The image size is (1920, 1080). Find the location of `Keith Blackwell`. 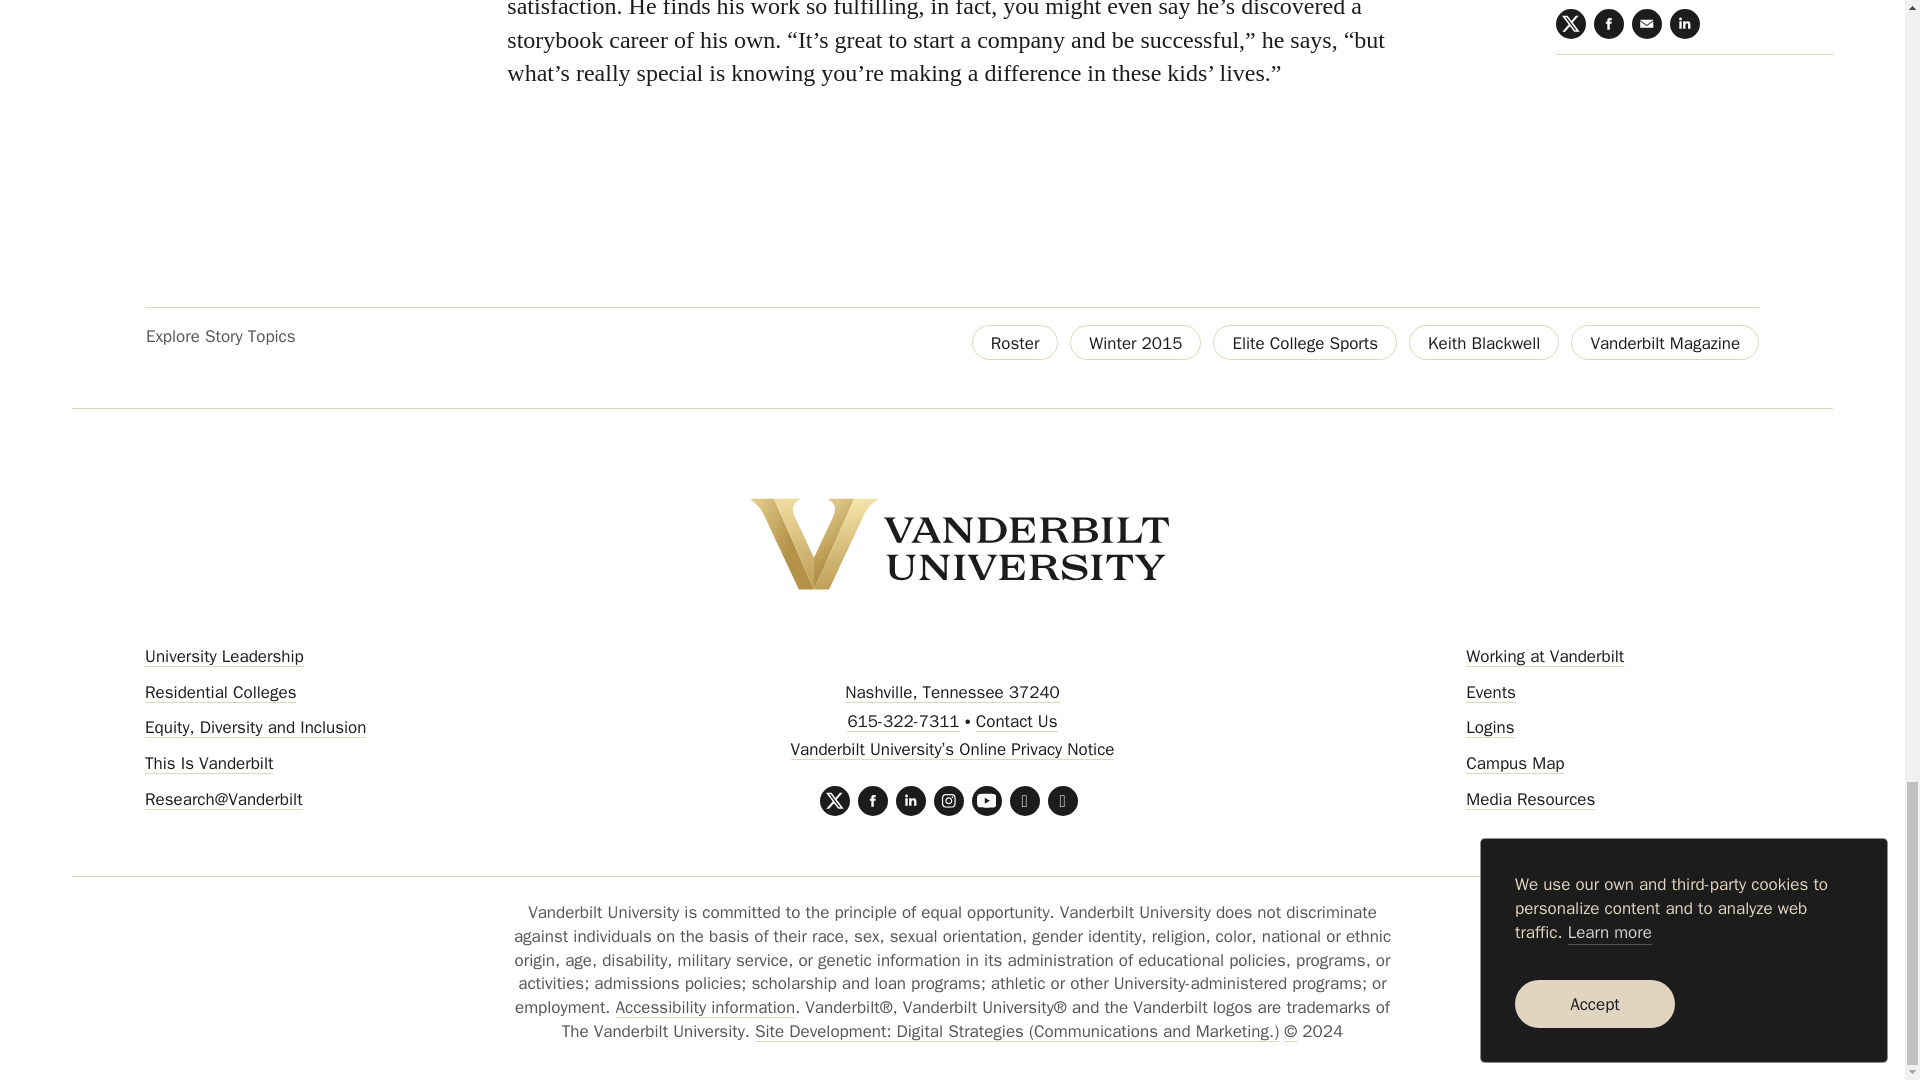

Keith Blackwell is located at coordinates (1484, 342).